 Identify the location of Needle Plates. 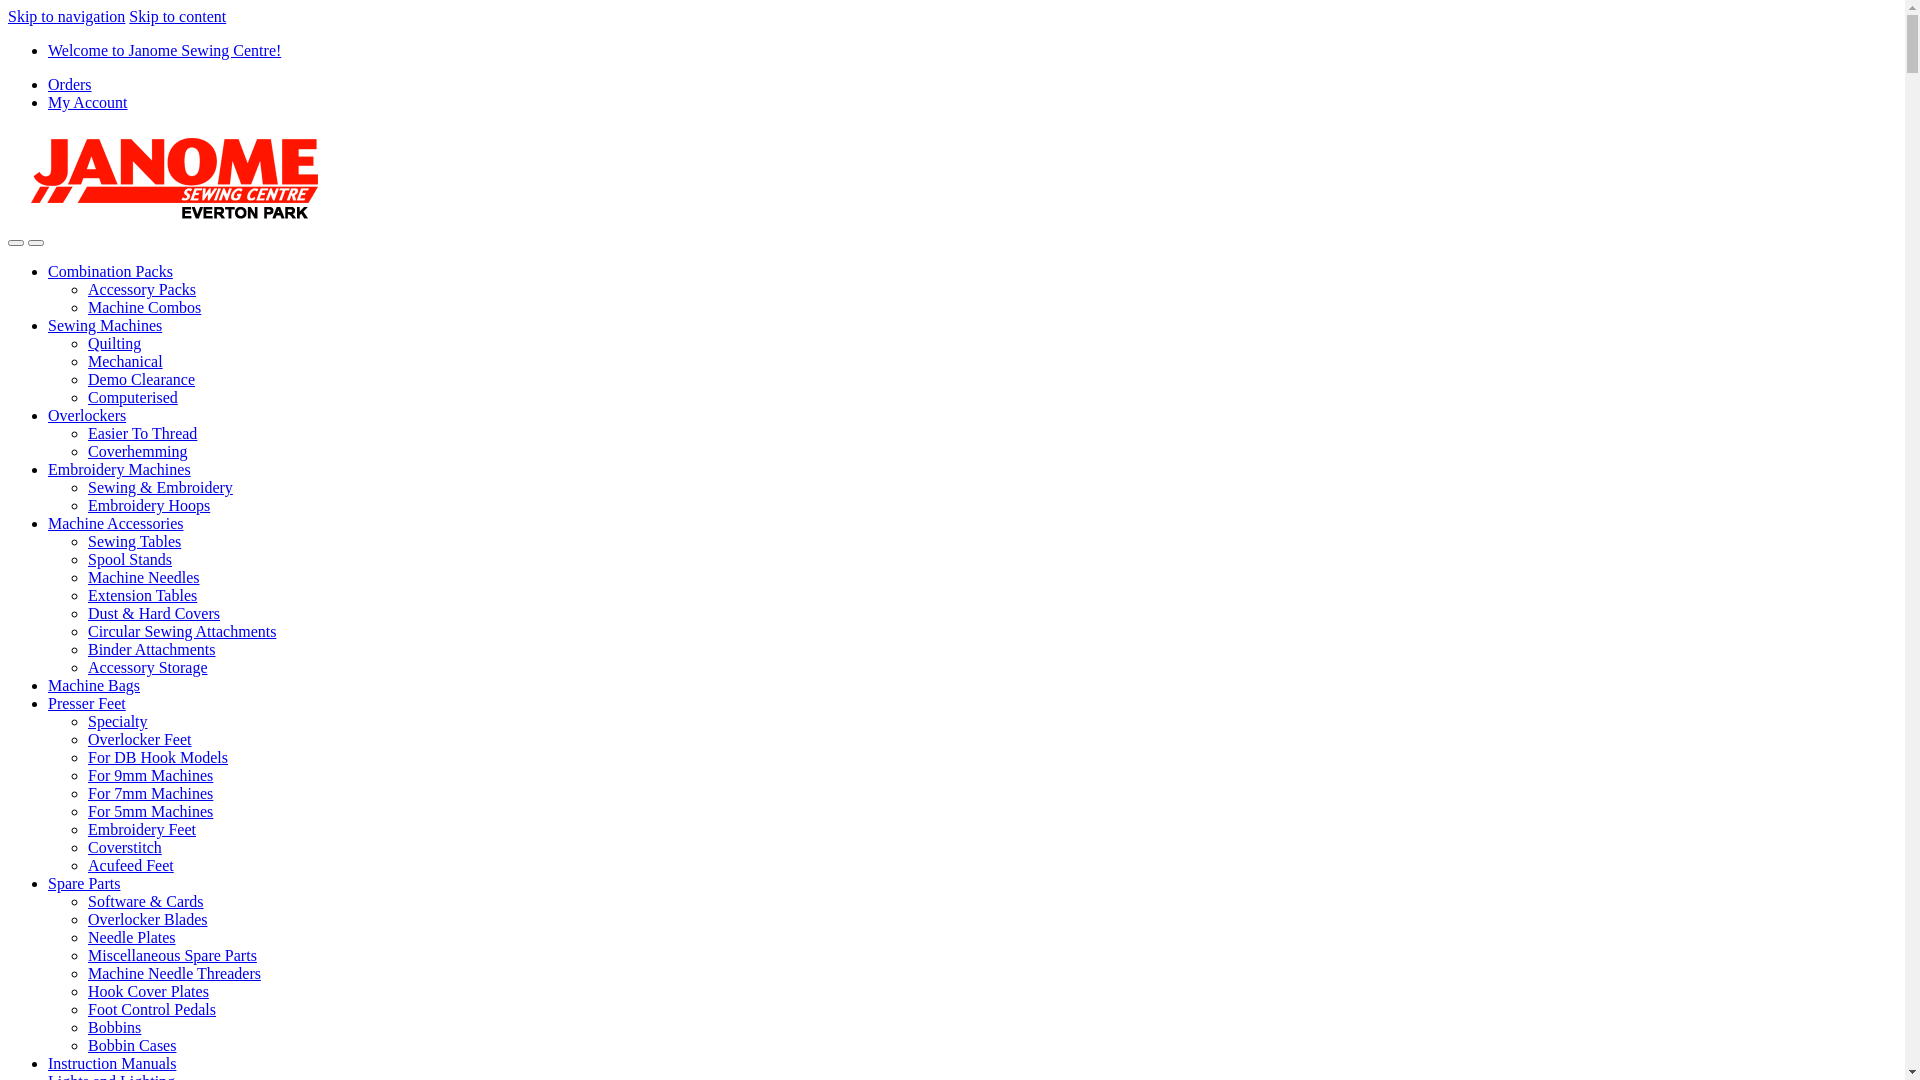
(132, 938).